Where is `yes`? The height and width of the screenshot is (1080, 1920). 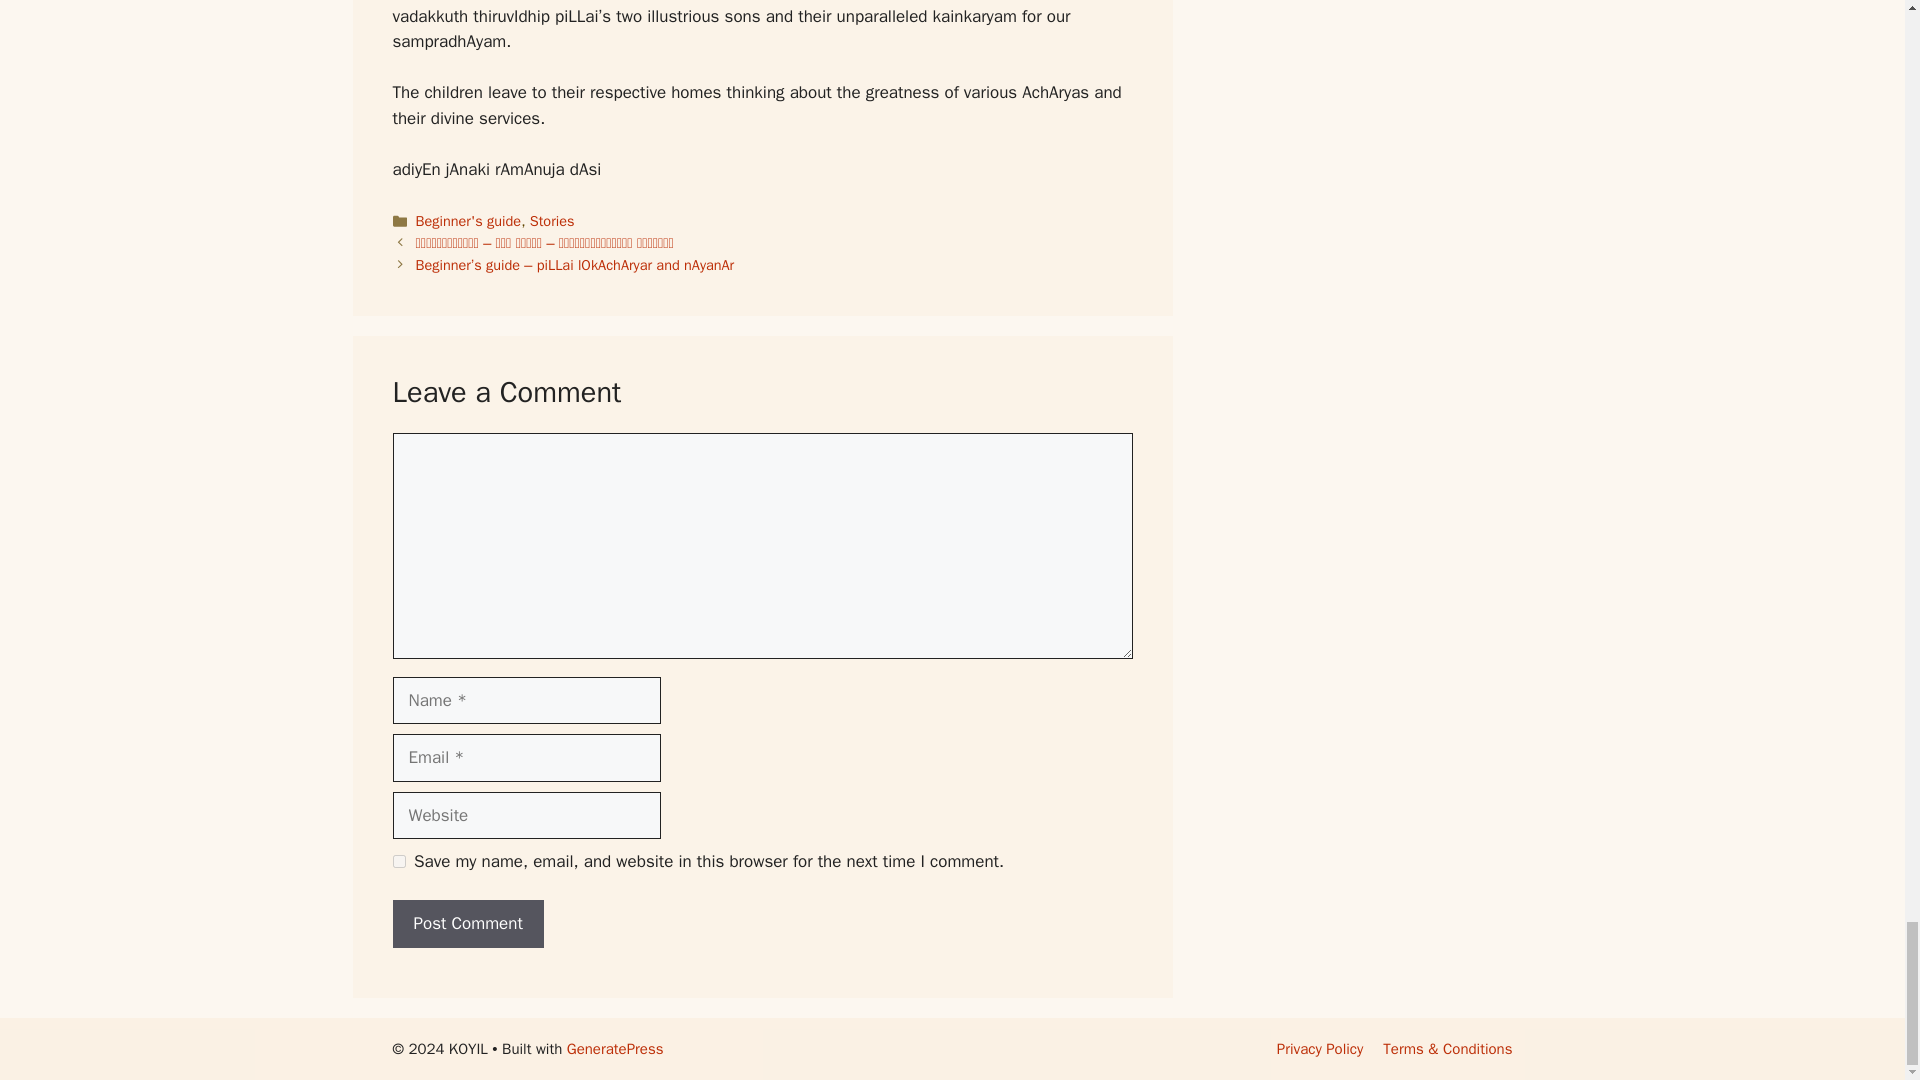 yes is located at coordinates (398, 862).